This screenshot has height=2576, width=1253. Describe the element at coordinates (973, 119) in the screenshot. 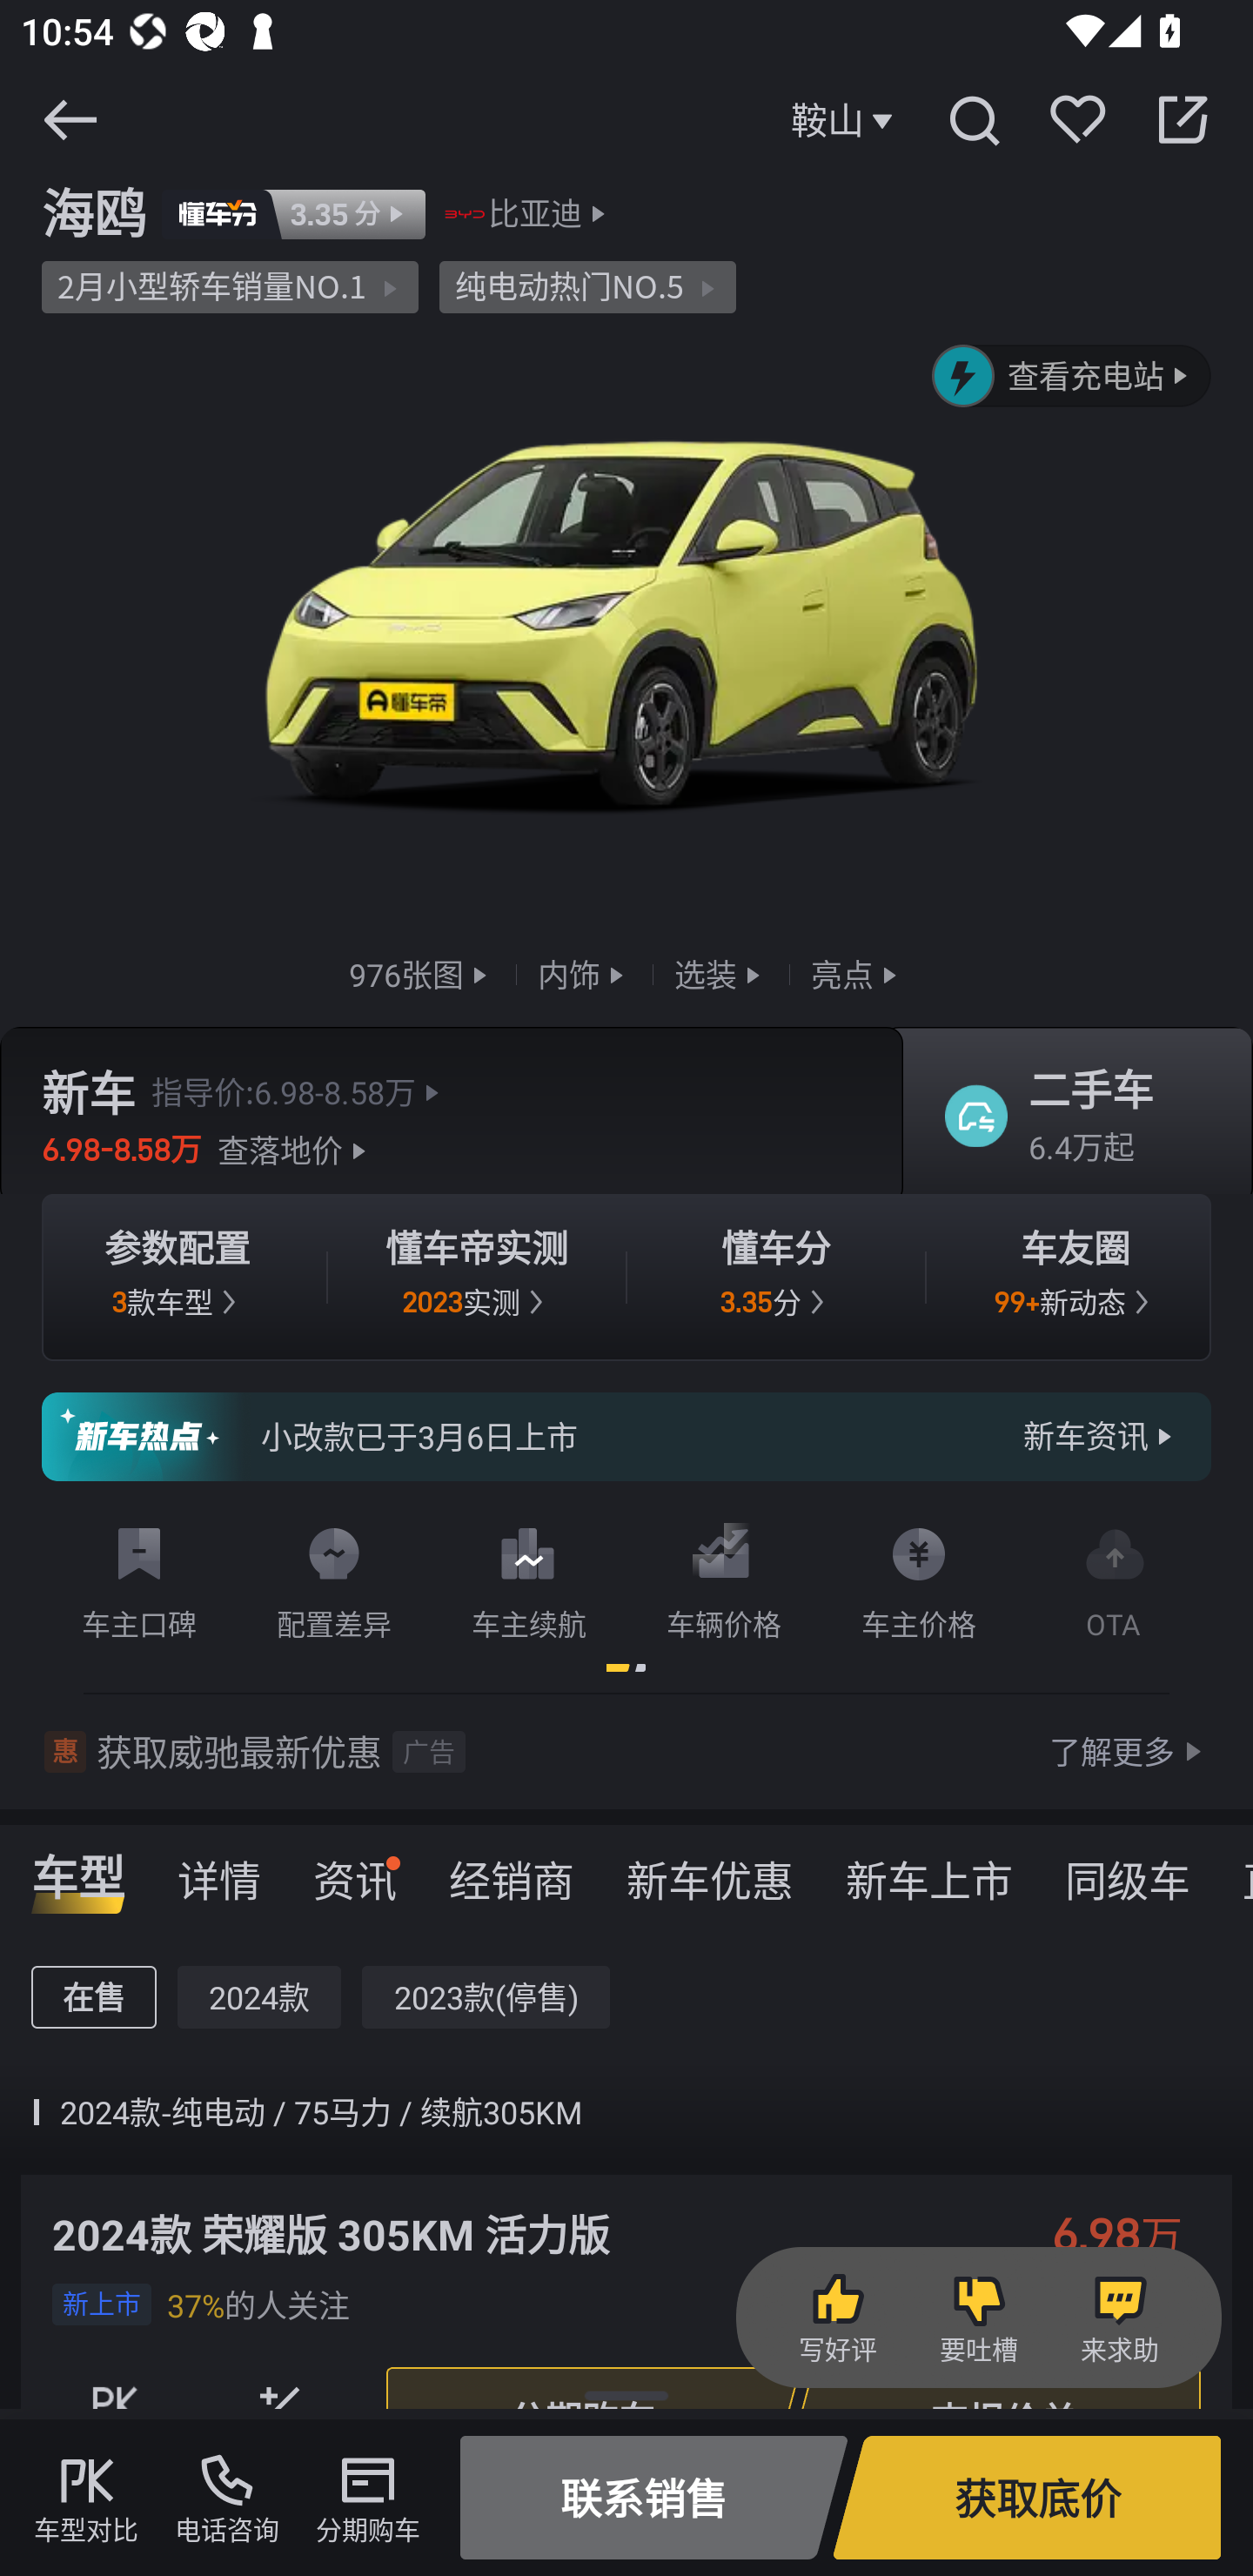

I see `` at that location.